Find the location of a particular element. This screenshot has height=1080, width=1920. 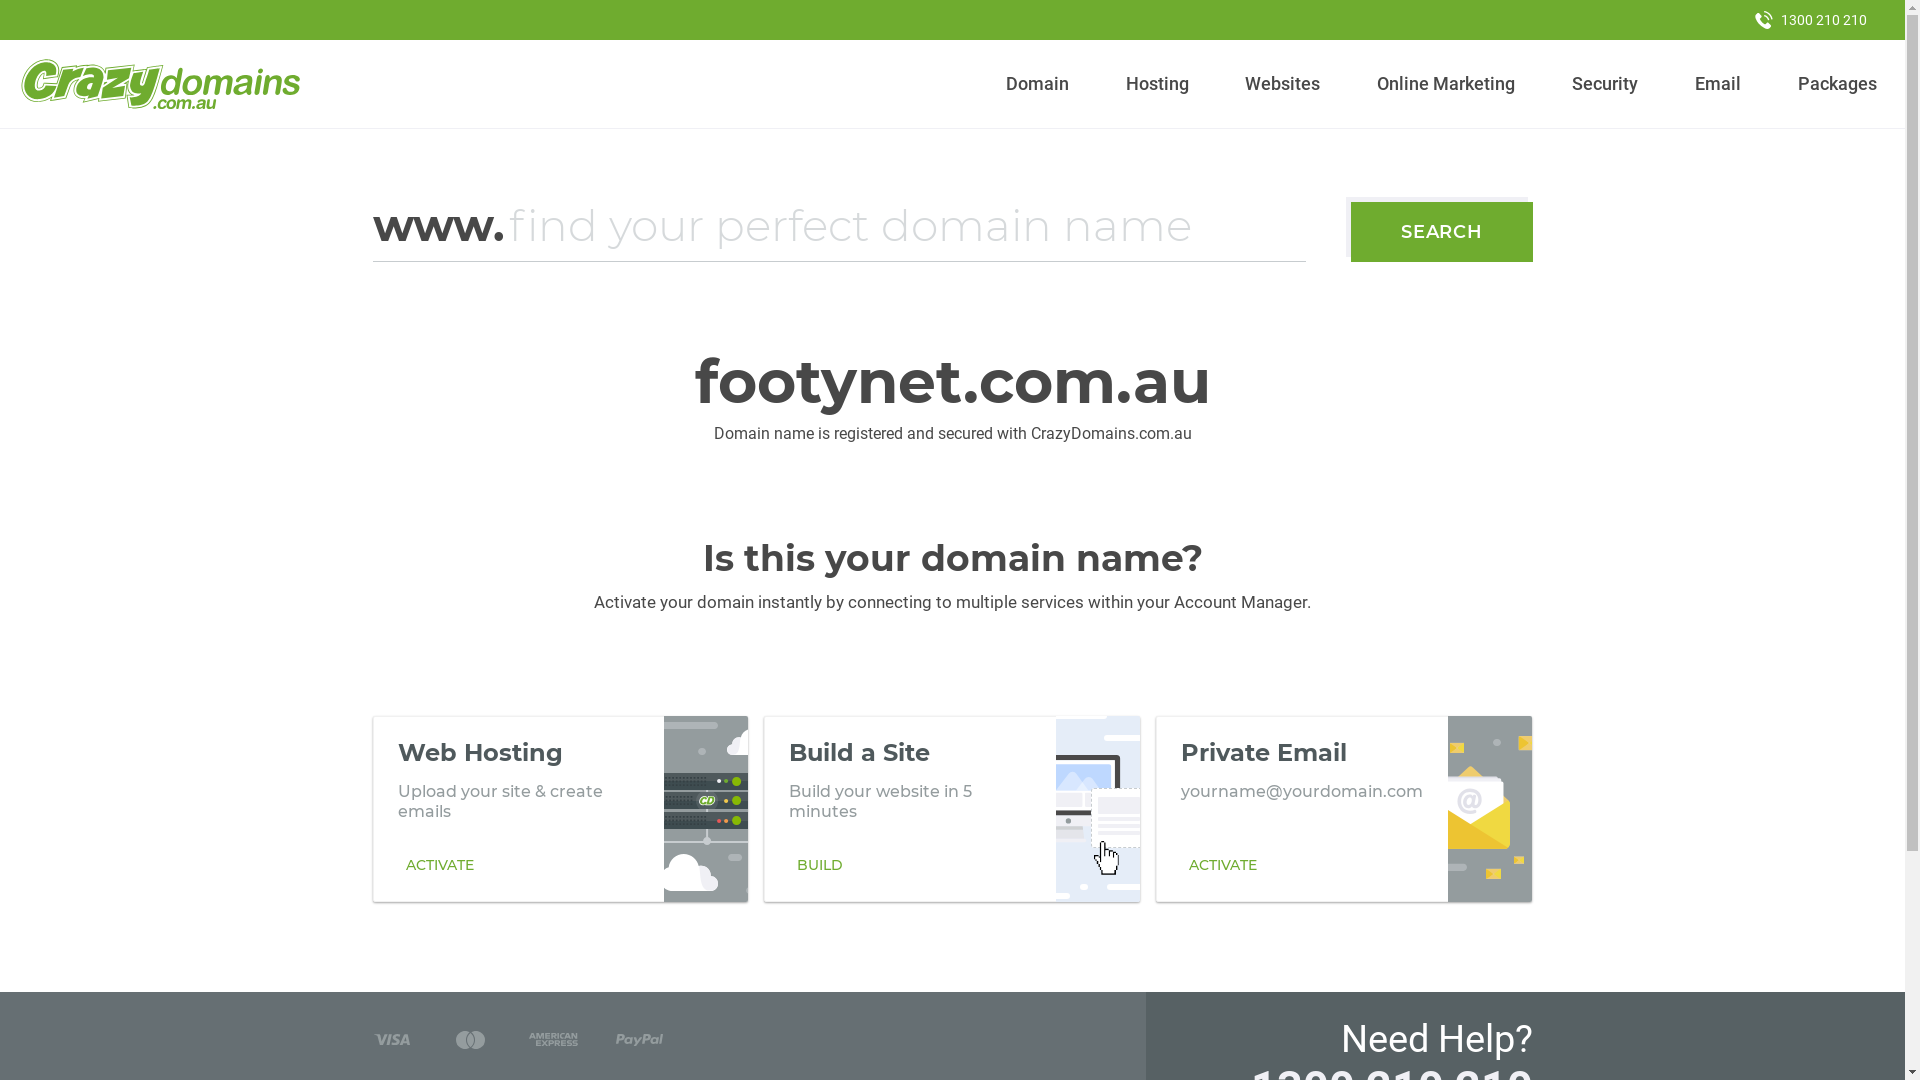

Private Email
yourname@yourdomain.com
ACTIVATE is located at coordinates (1344, 809).